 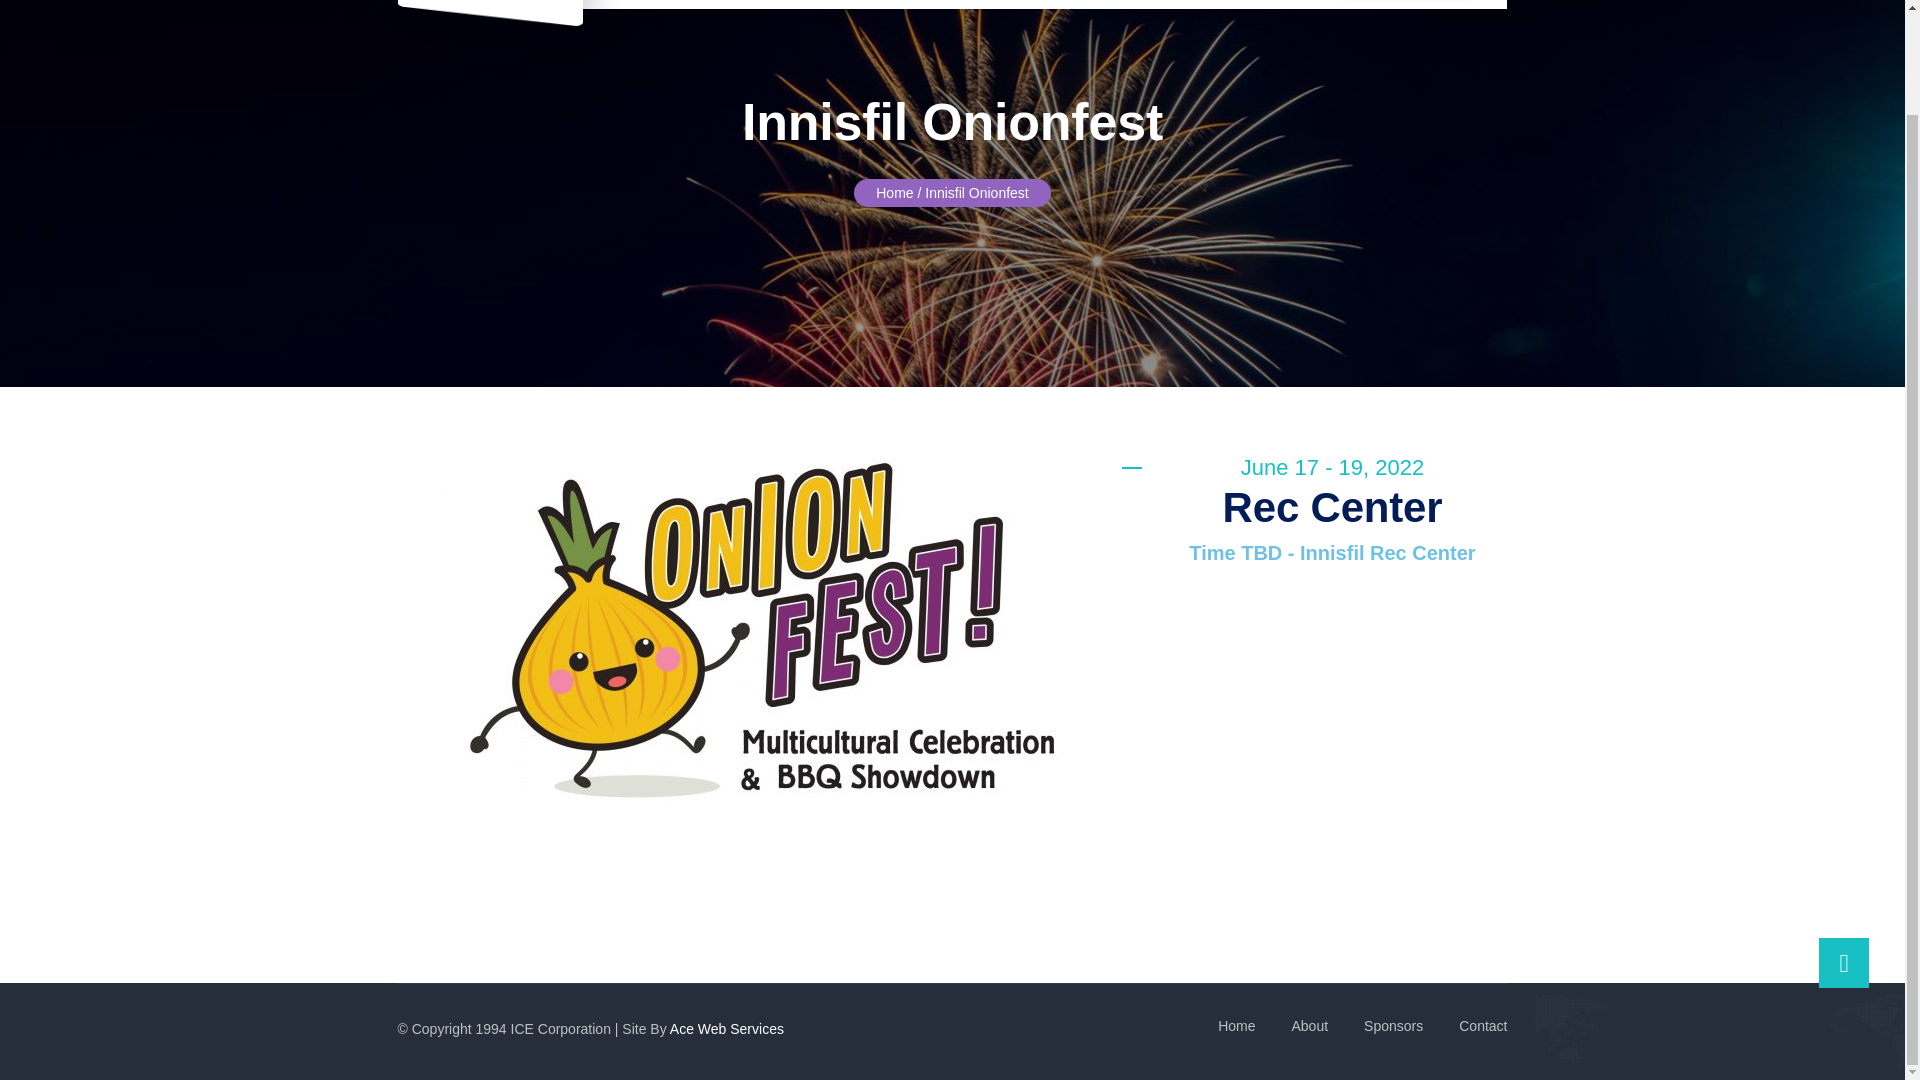 I want to click on OUR EVENTS, so click(x=833, y=2).